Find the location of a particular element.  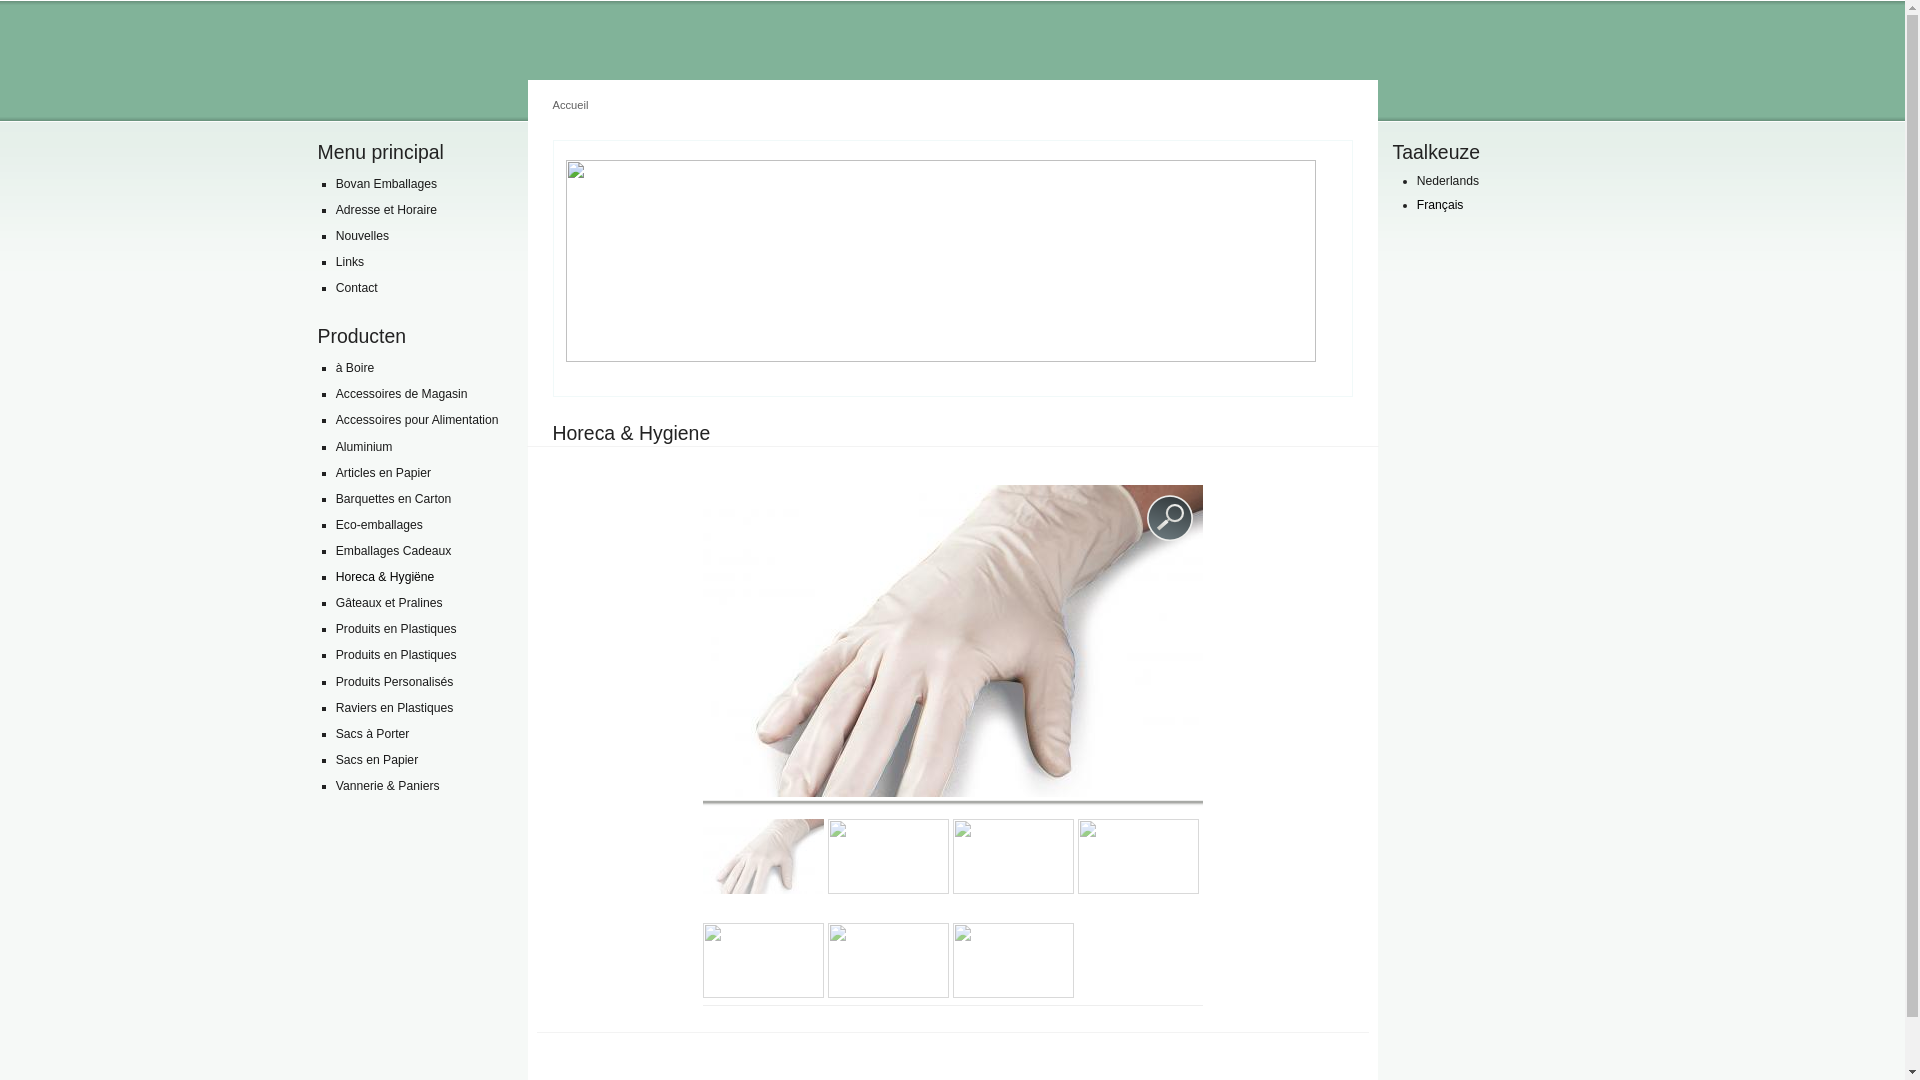

Adresse et Horaire is located at coordinates (421, 210).